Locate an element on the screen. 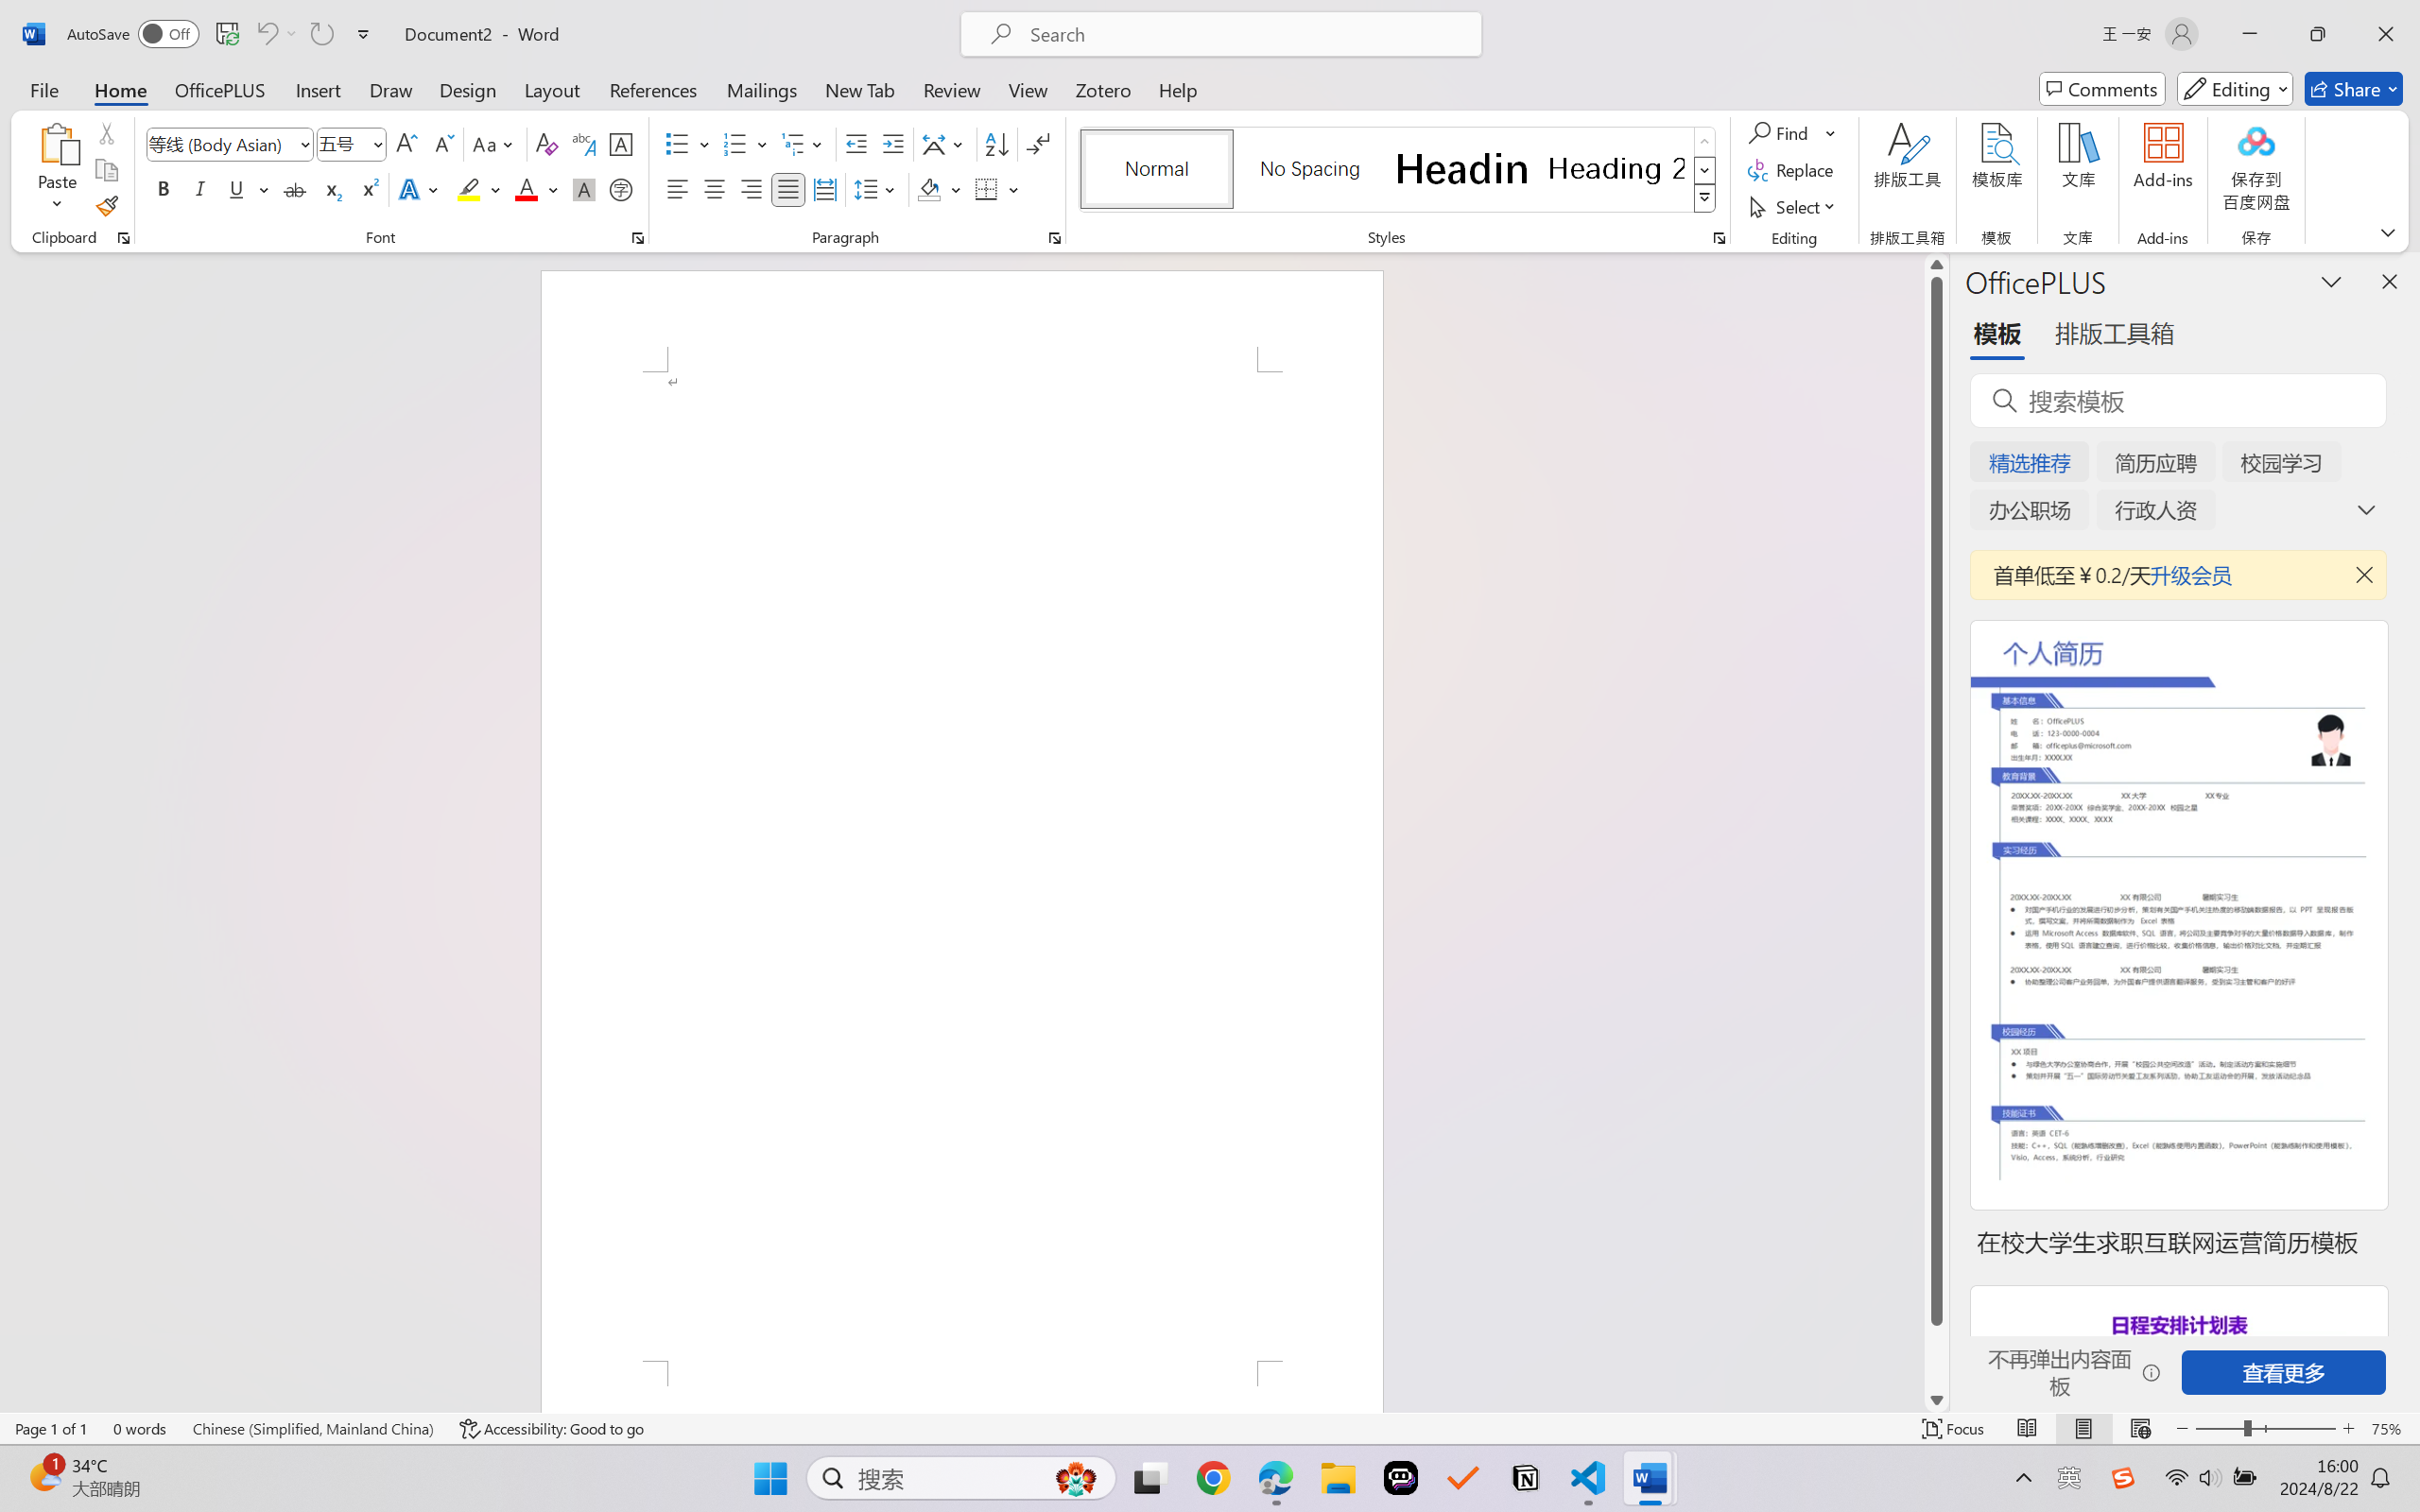 The image size is (2420, 1512). Row up is located at coordinates (1705, 142).